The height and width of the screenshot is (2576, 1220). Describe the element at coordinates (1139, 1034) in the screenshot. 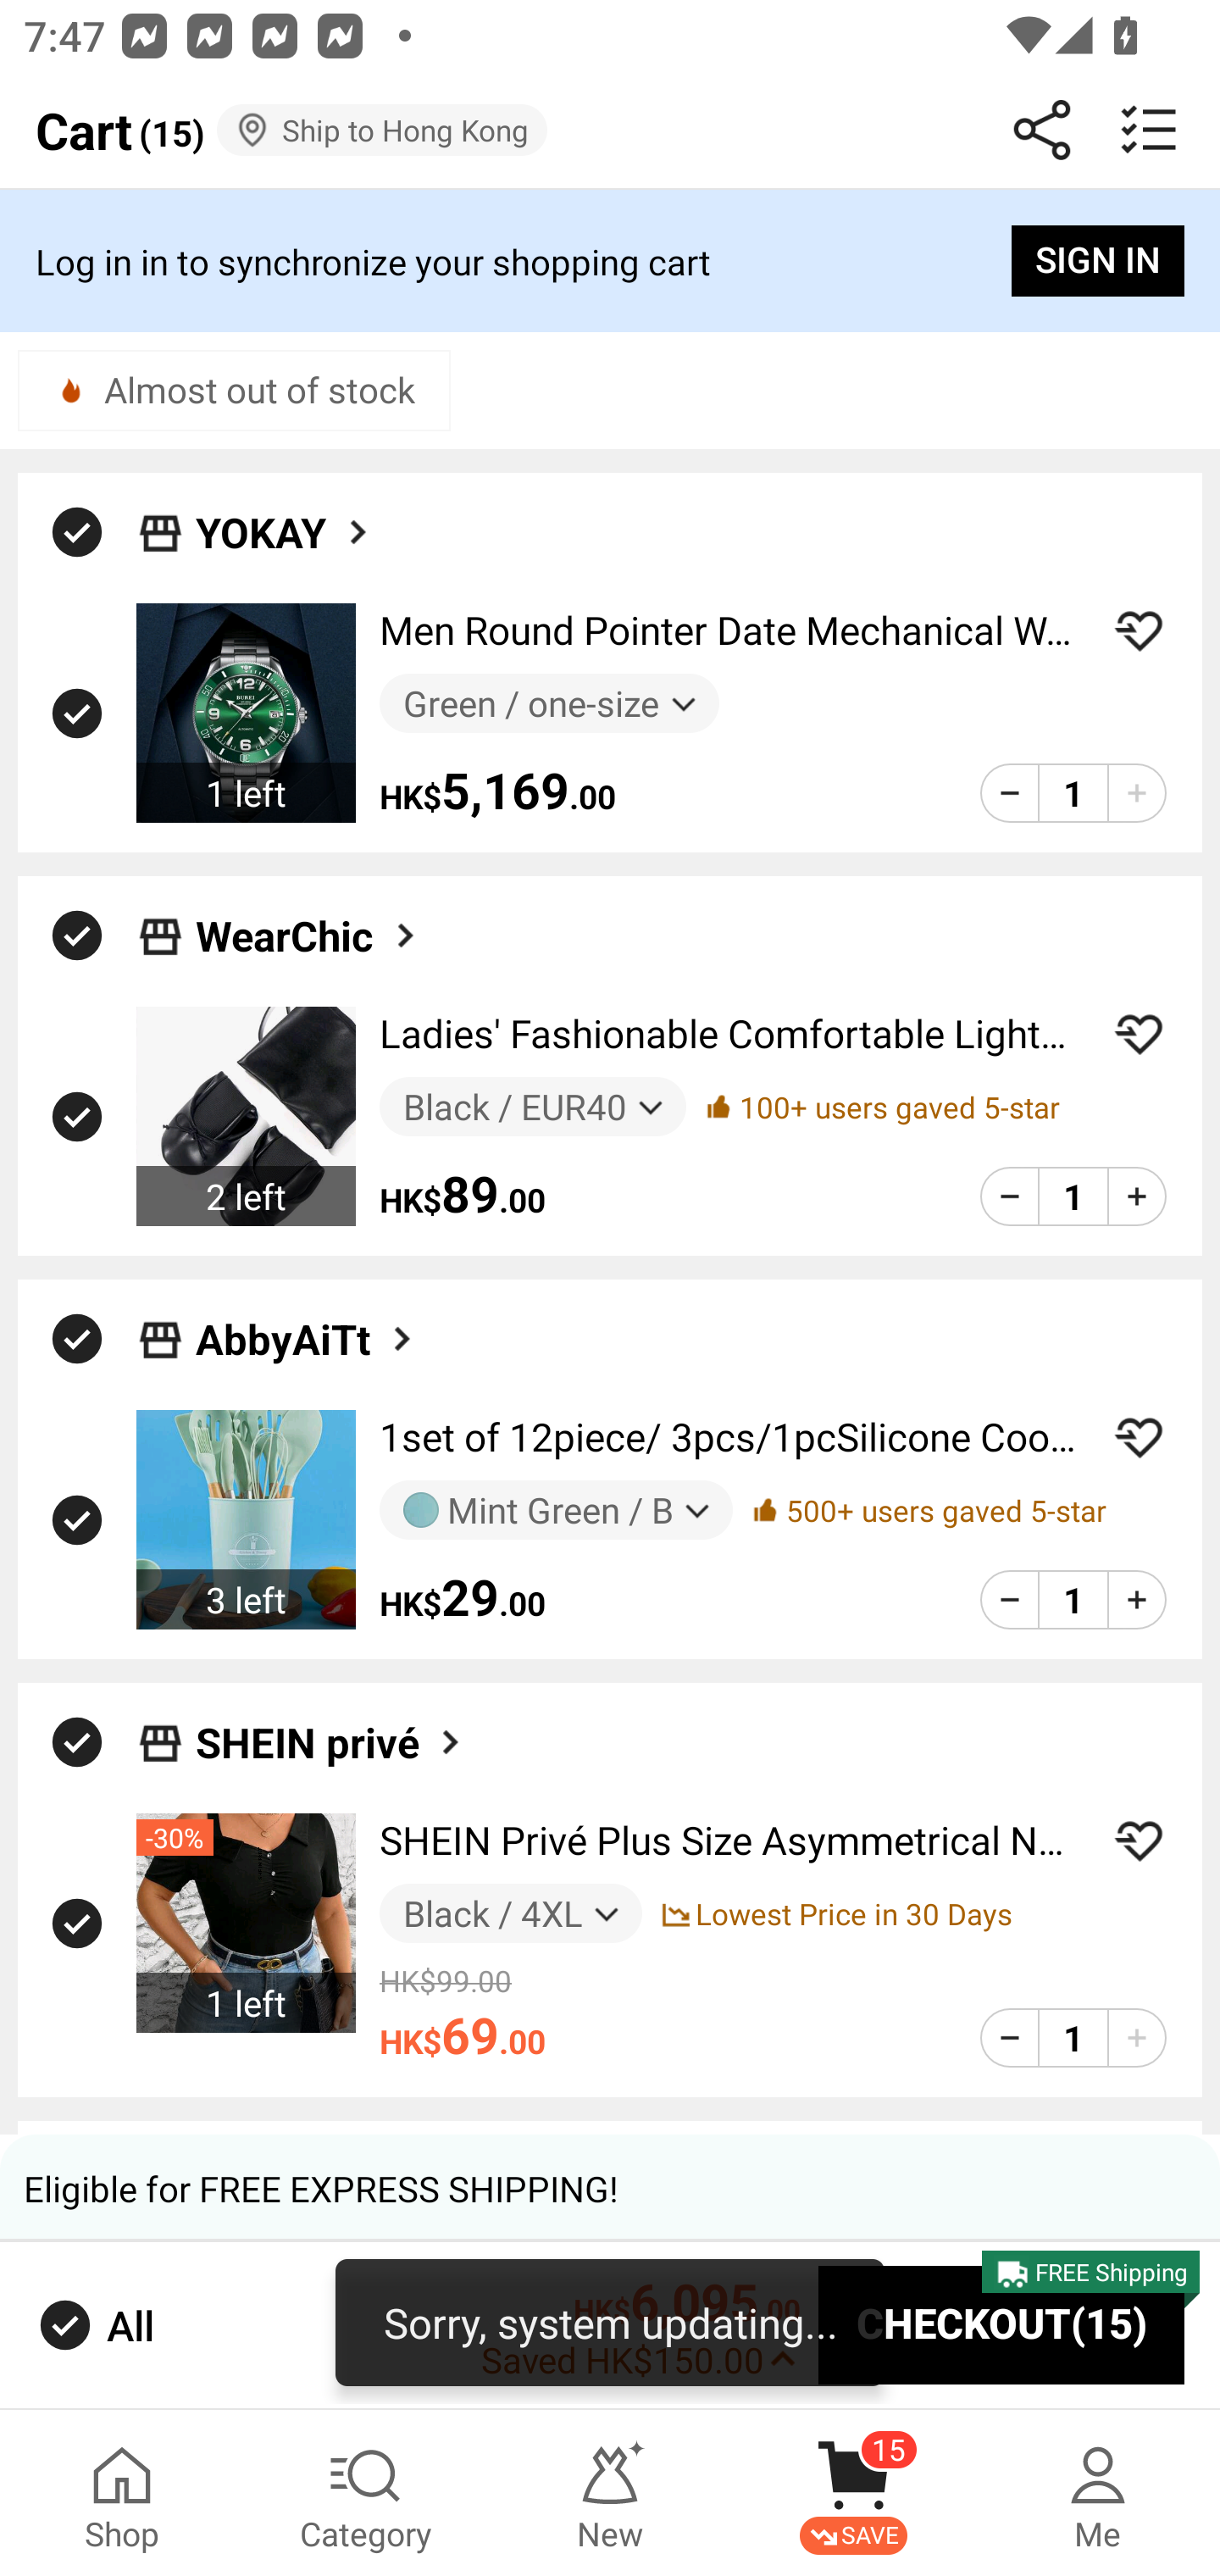

I see `ADD TO WISHLIST` at that location.